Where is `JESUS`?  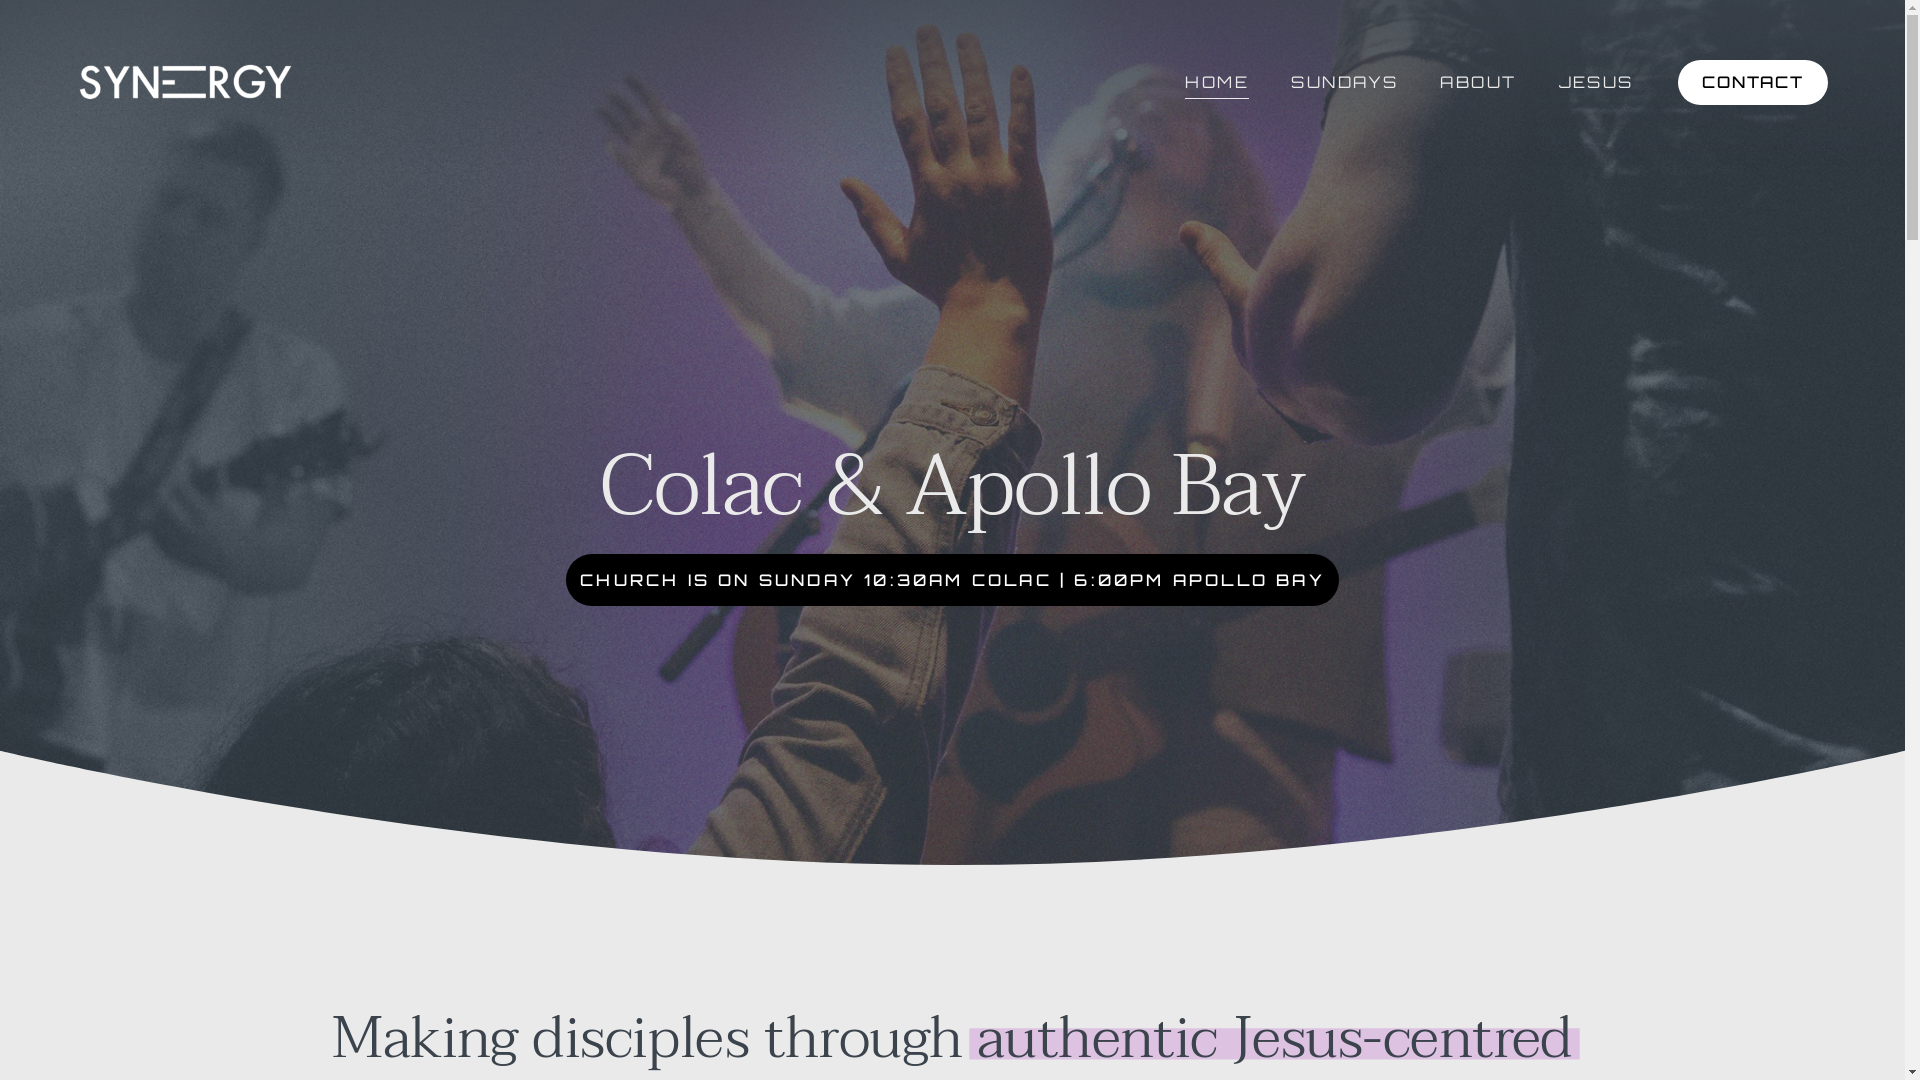
JESUS is located at coordinates (1596, 82).